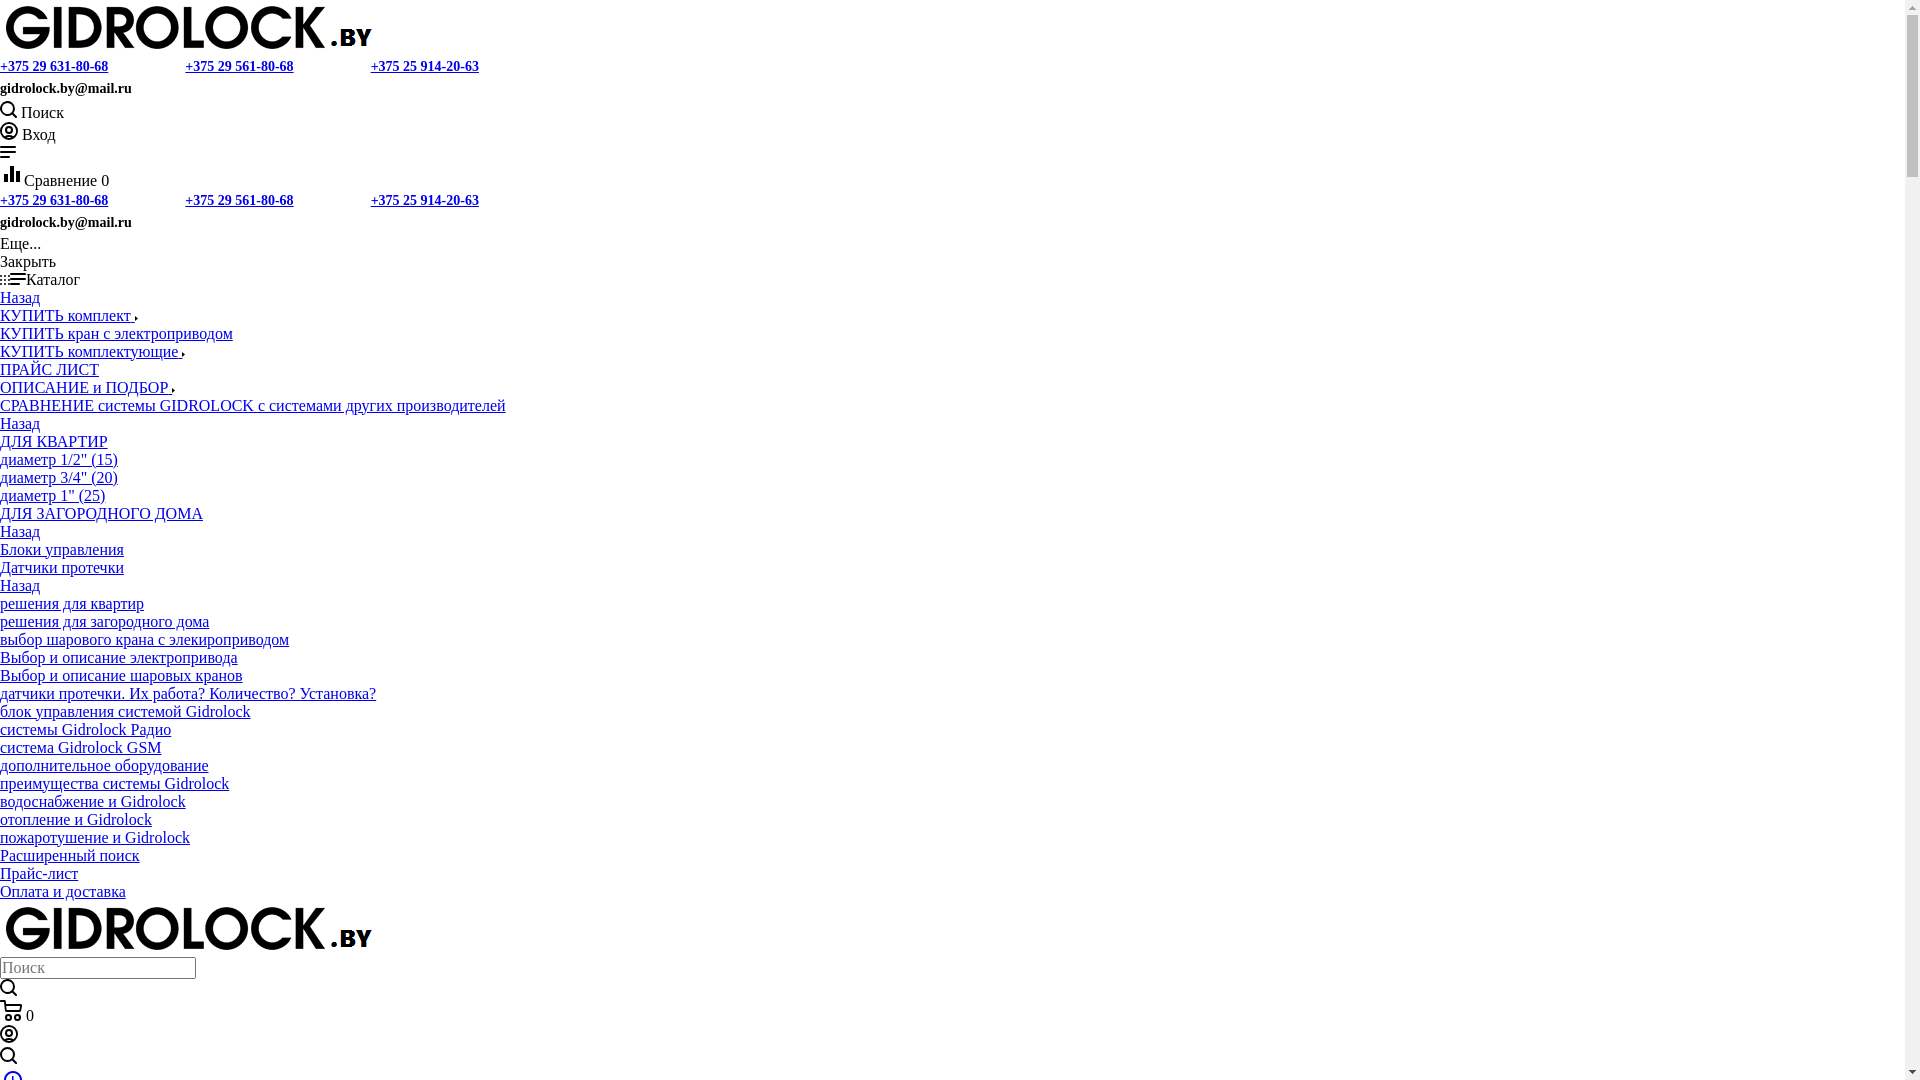 The width and height of the screenshot is (1920, 1080). What do you see at coordinates (54, 200) in the screenshot?
I see `+375 29 631-80-68` at bounding box center [54, 200].